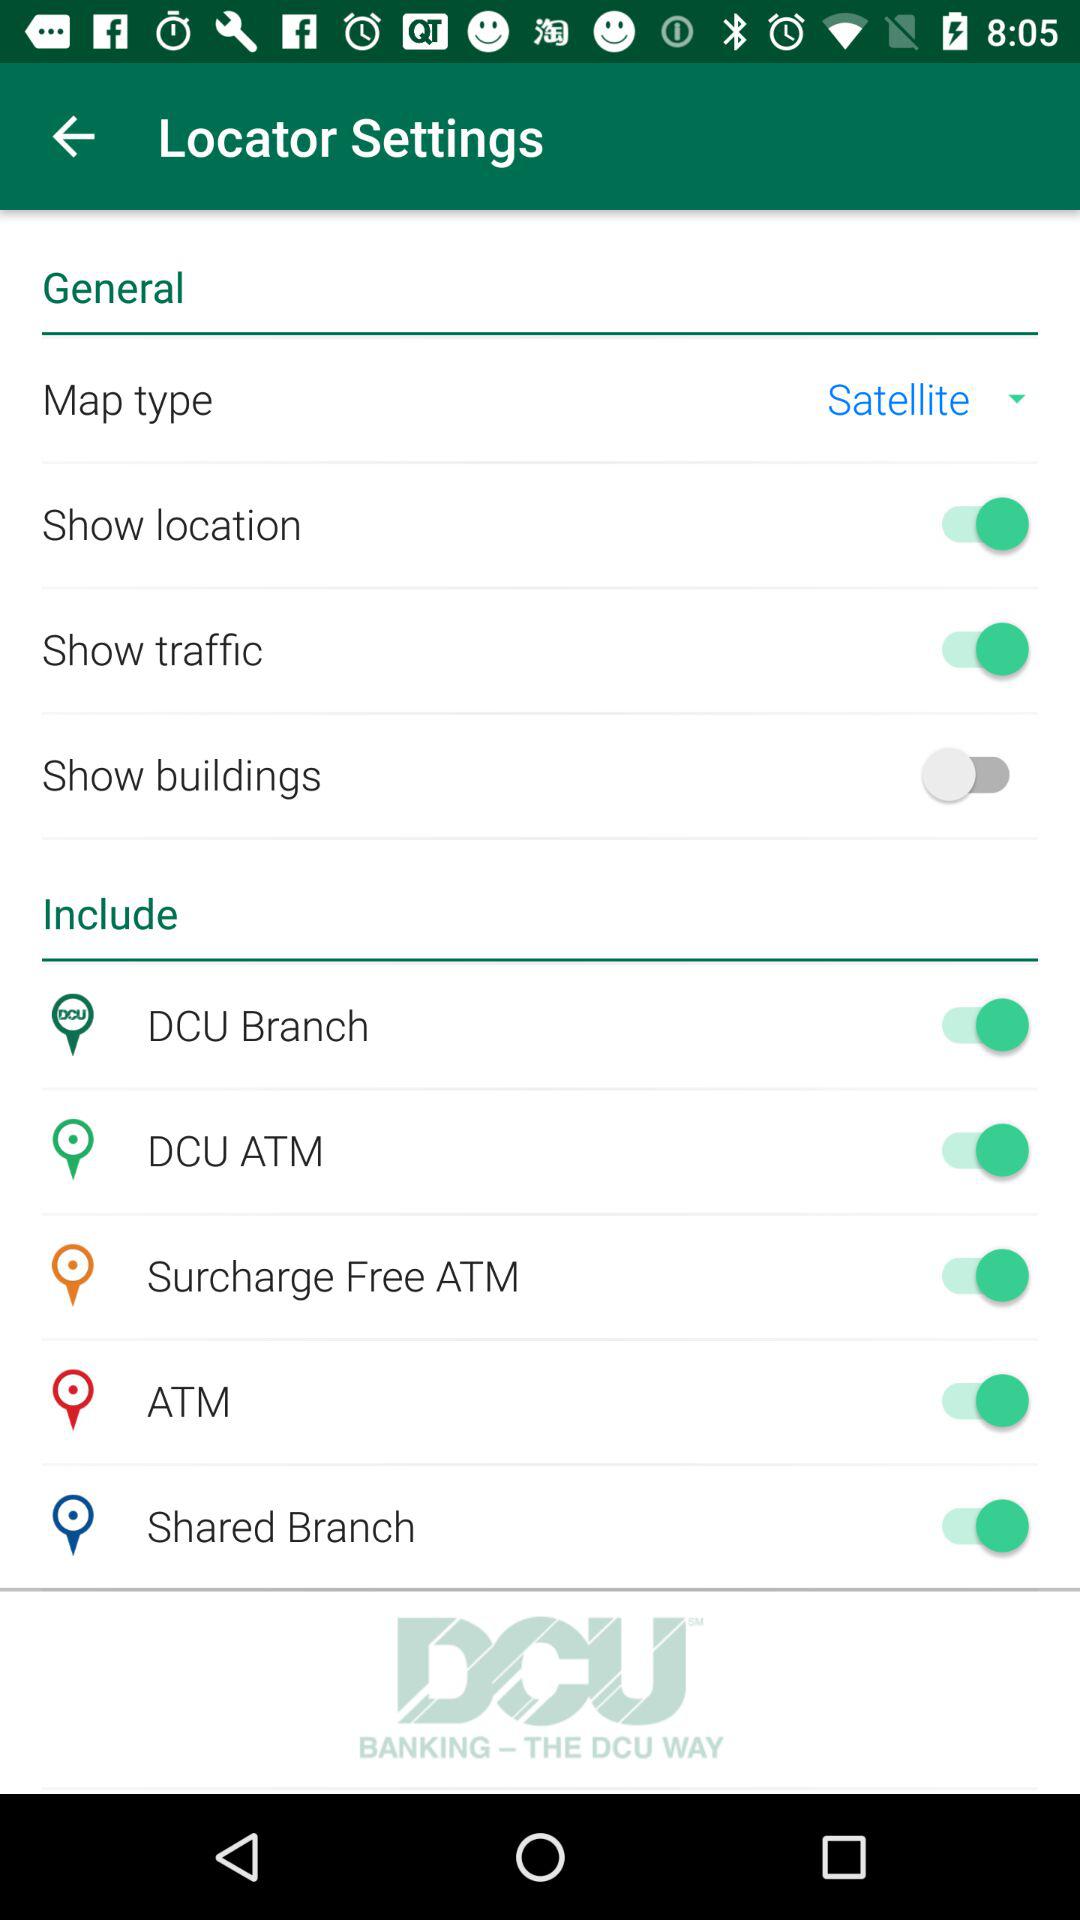  Describe the element at coordinates (976, 1024) in the screenshot. I see `select options` at that location.